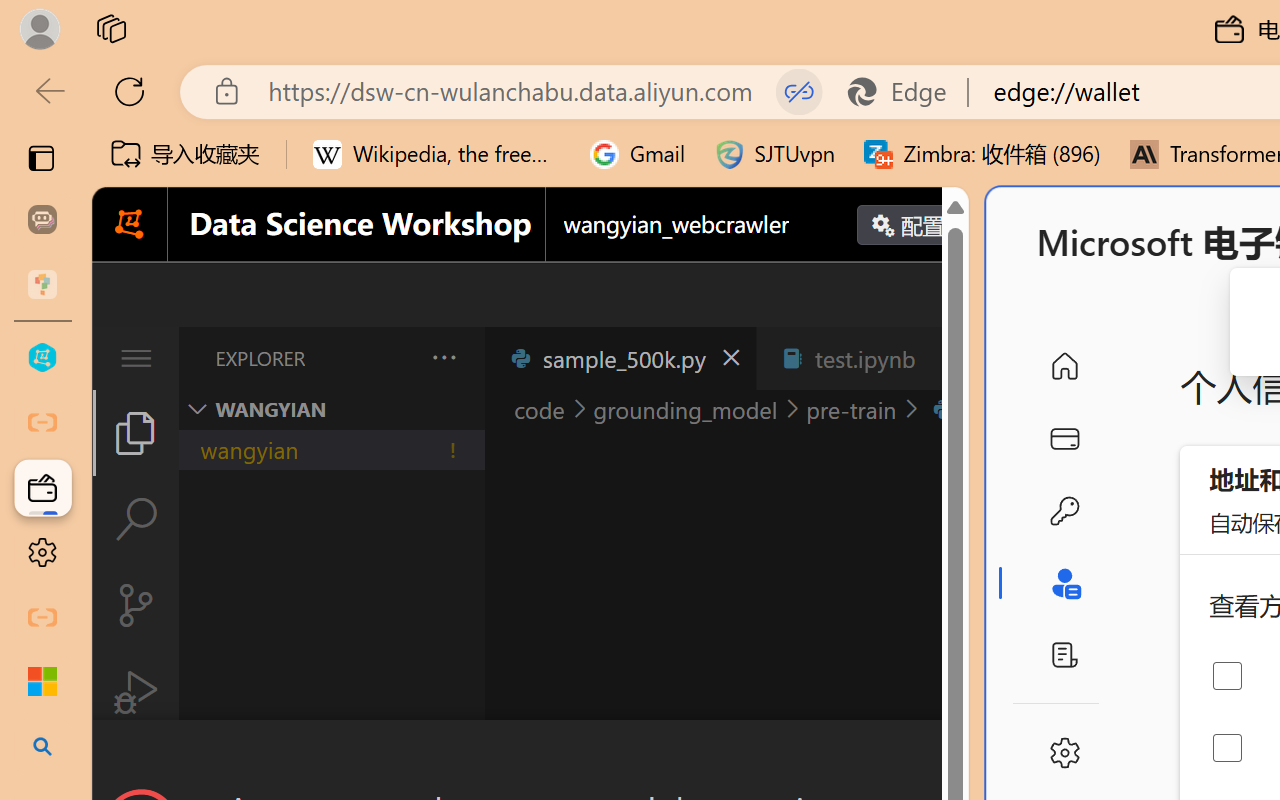  Describe the element at coordinates (136, 358) in the screenshot. I see `Class: menubar compact overflow-menu-only` at that location.